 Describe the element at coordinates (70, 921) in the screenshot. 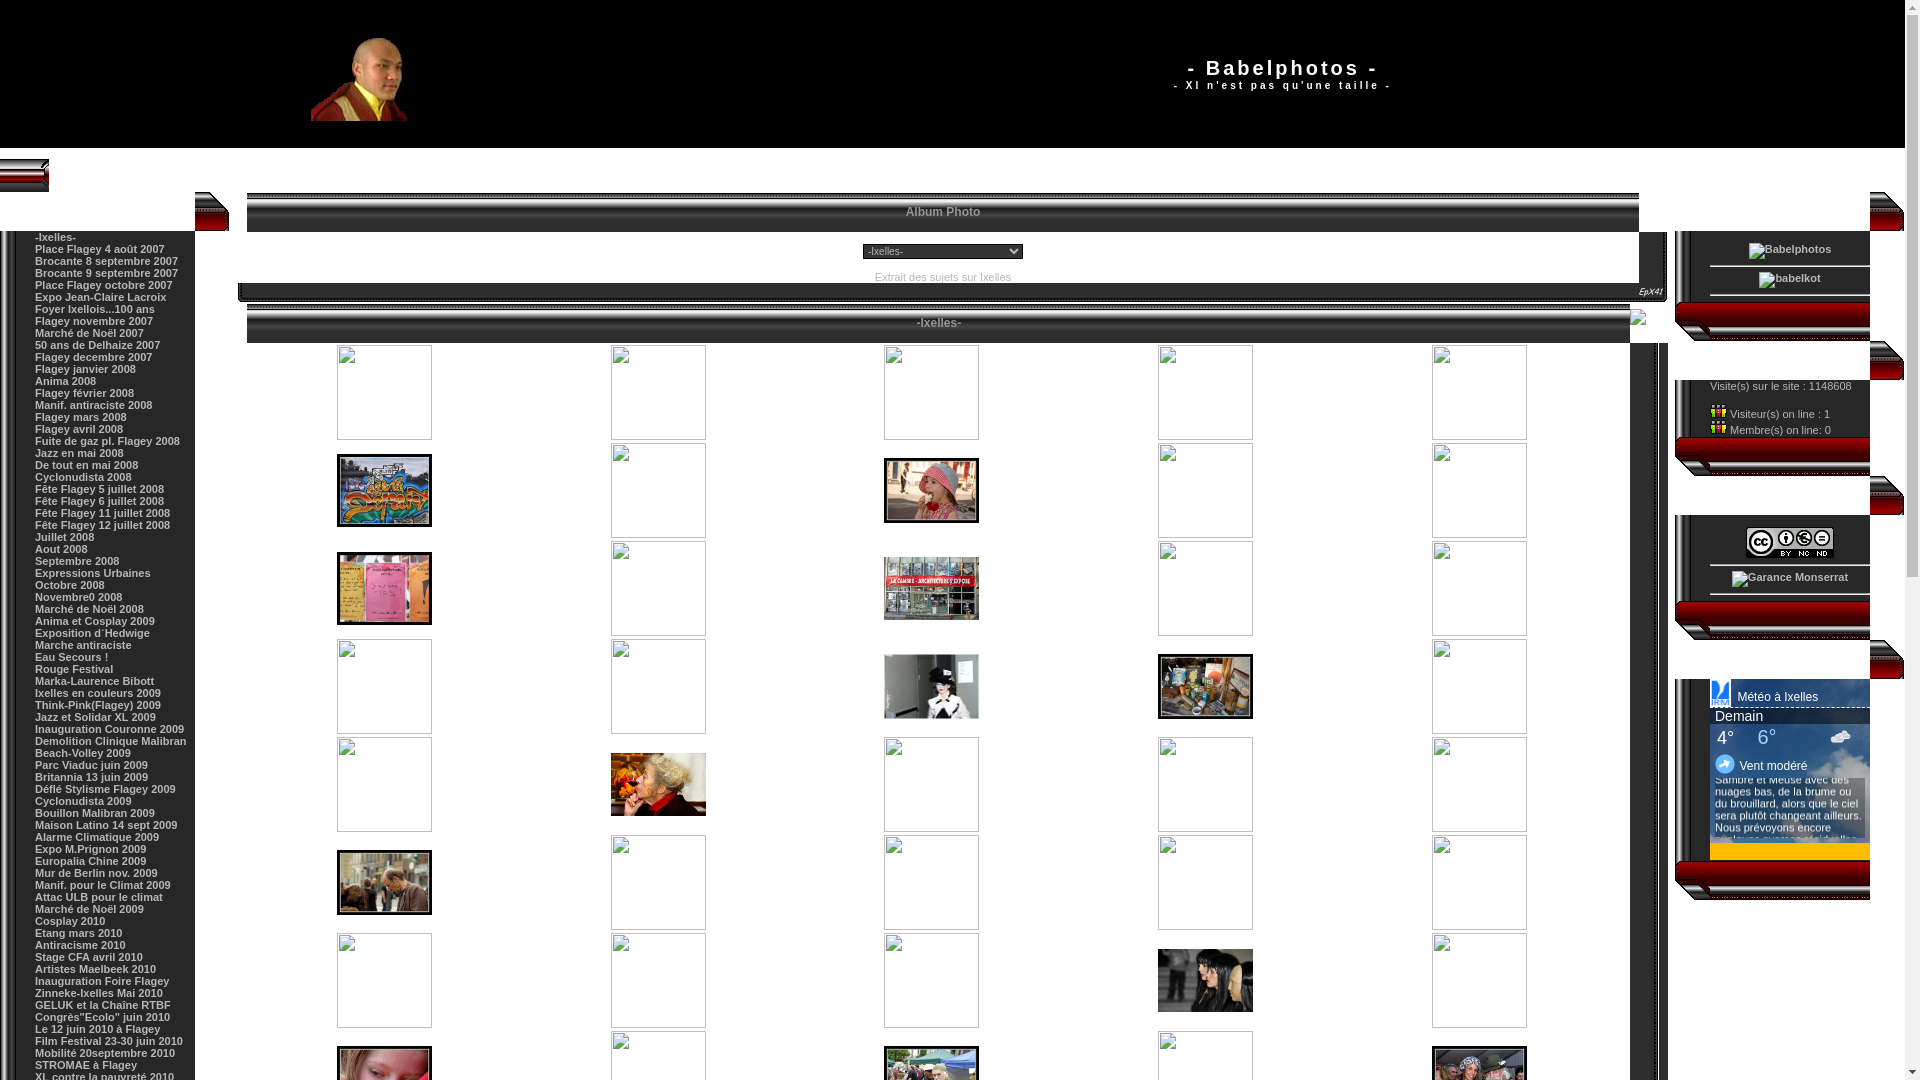

I see `Cosplay 2010` at that location.